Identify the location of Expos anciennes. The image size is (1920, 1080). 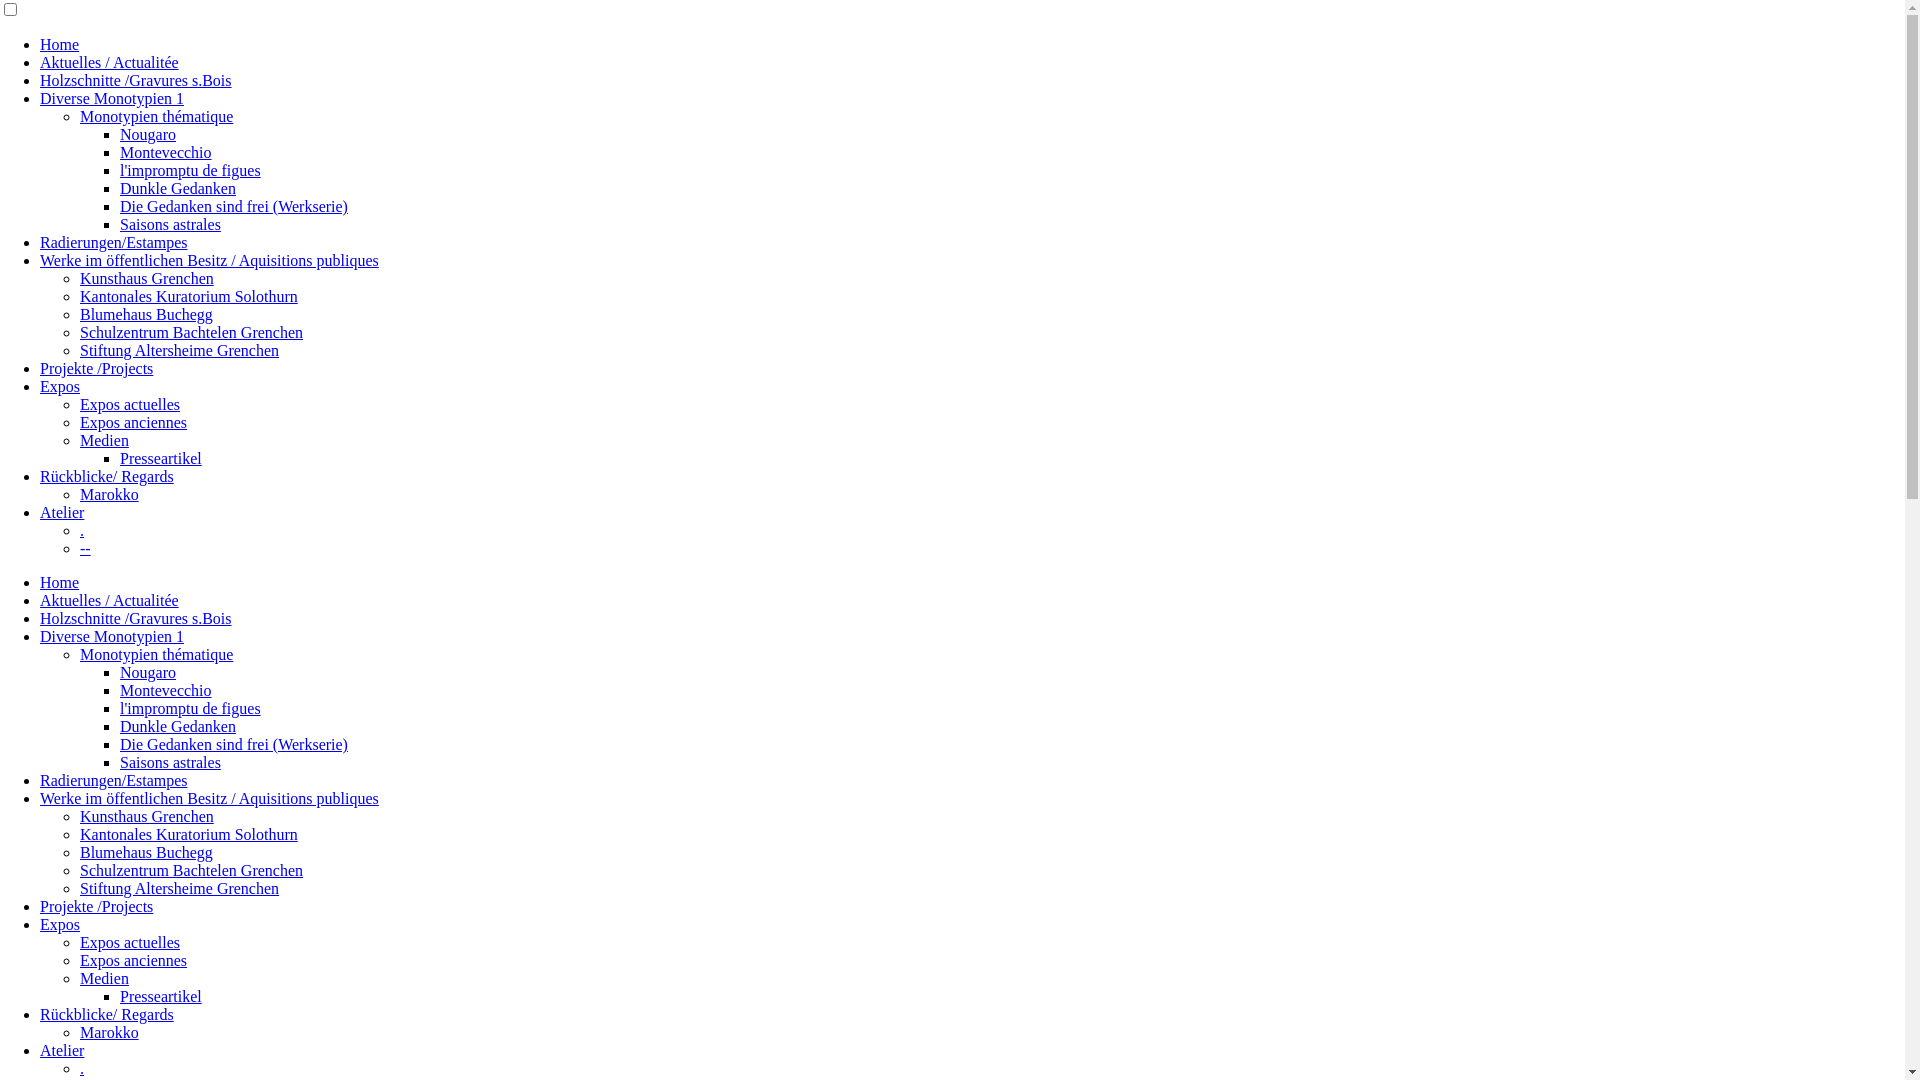
(134, 960).